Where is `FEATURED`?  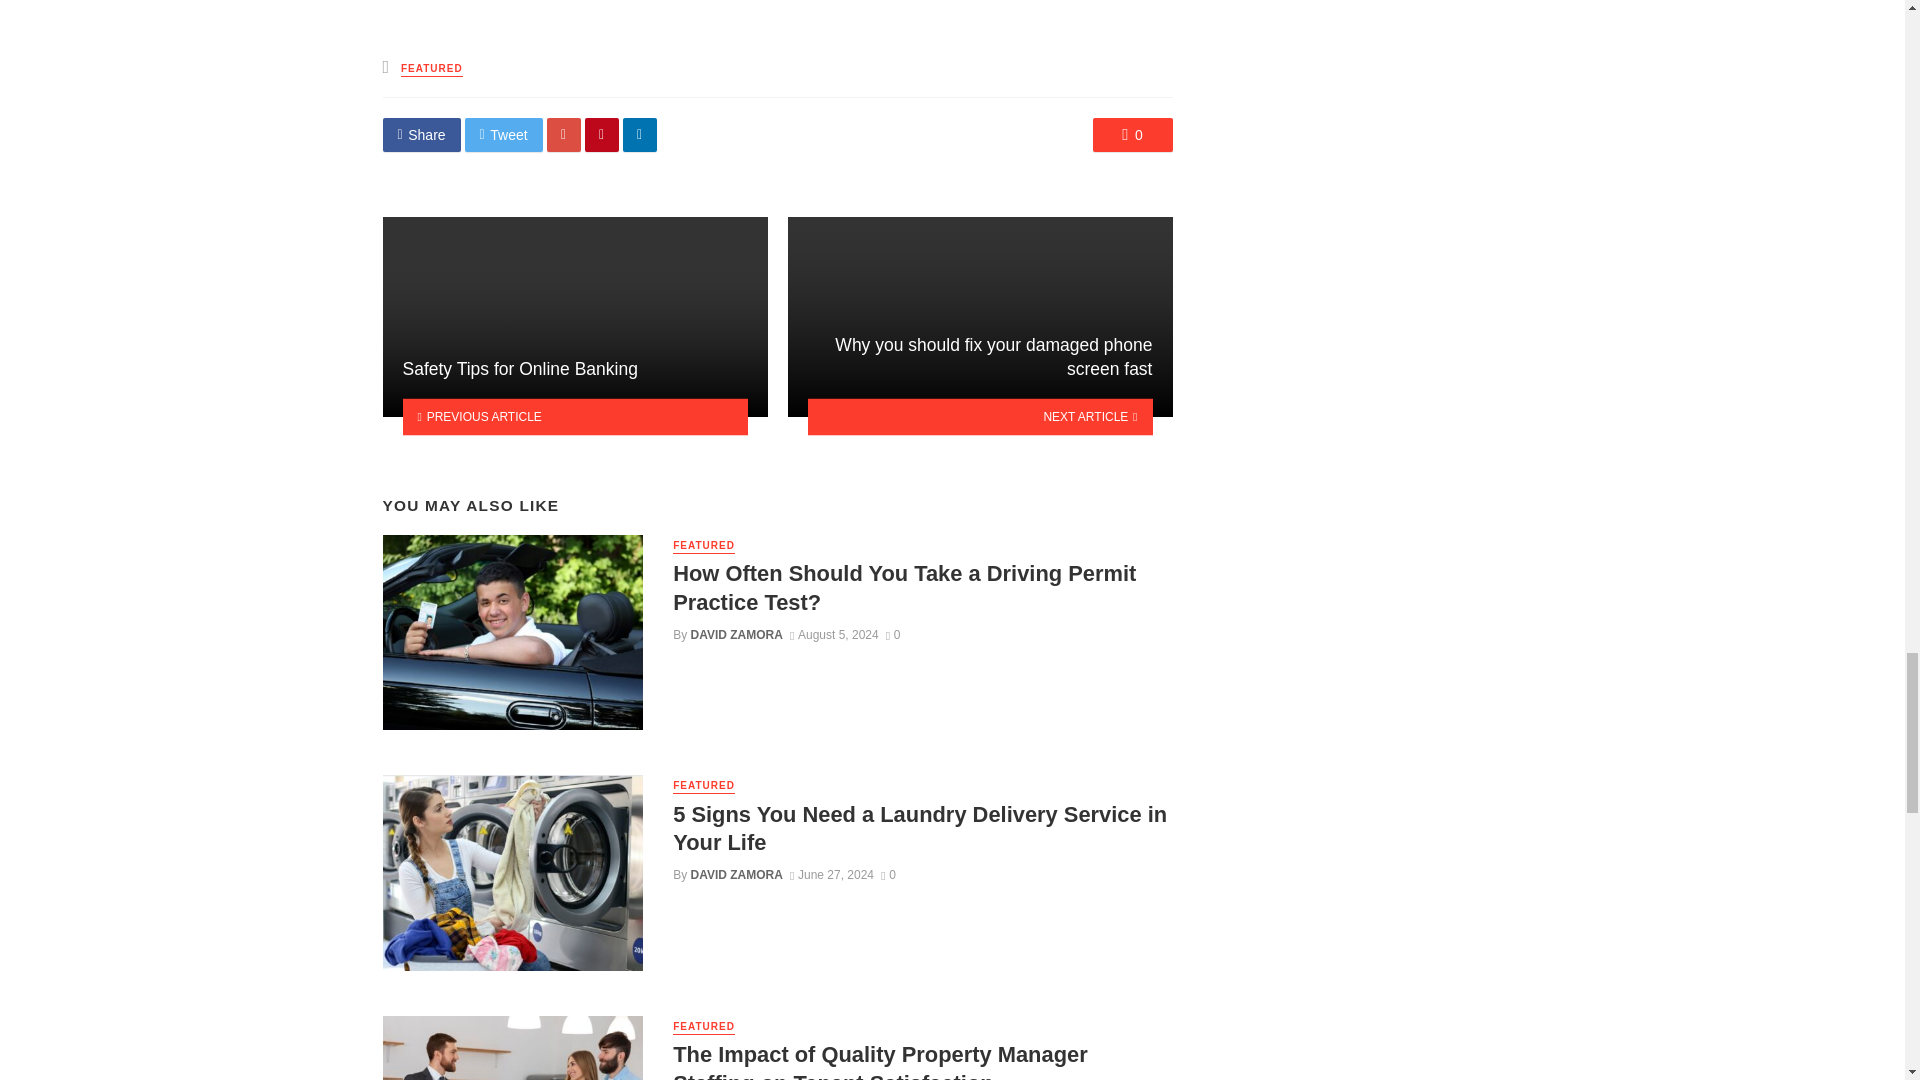 FEATURED is located at coordinates (432, 68).